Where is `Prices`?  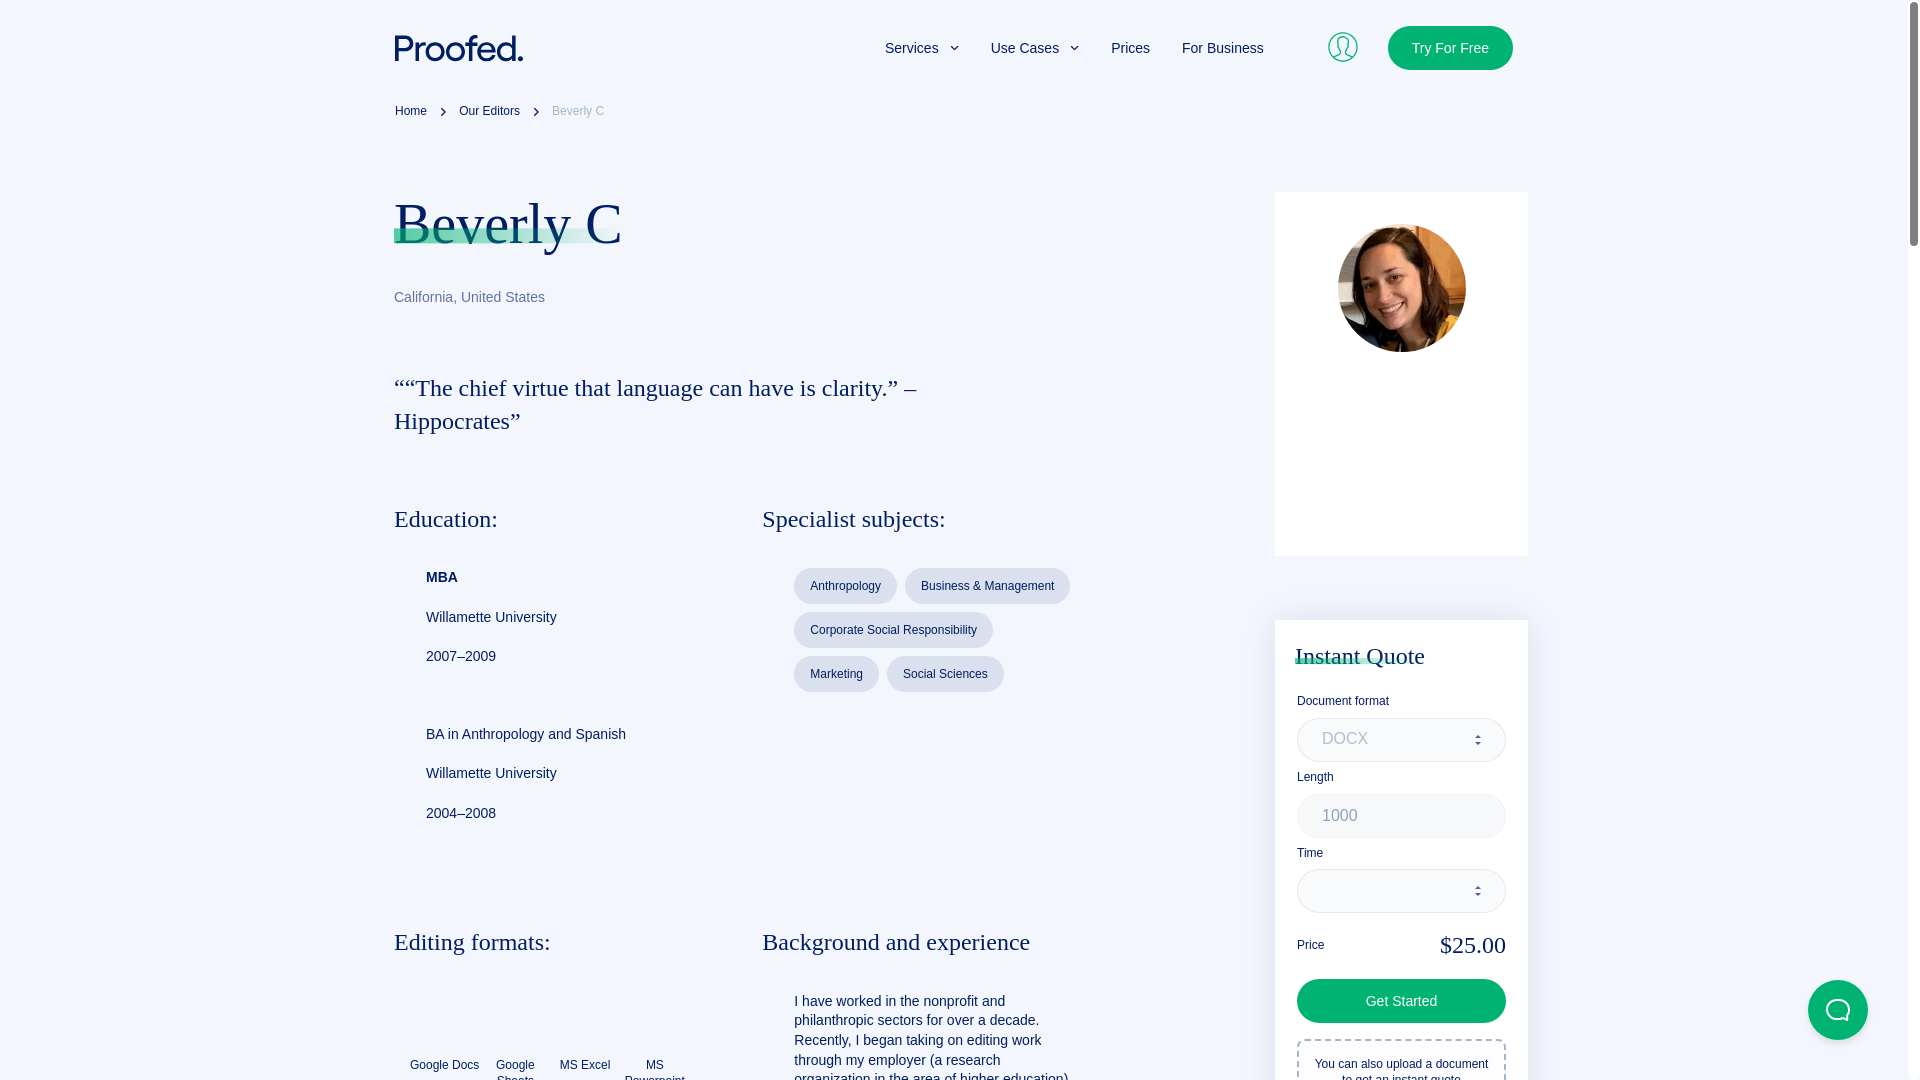
Prices is located at coordinates (1130, 48).